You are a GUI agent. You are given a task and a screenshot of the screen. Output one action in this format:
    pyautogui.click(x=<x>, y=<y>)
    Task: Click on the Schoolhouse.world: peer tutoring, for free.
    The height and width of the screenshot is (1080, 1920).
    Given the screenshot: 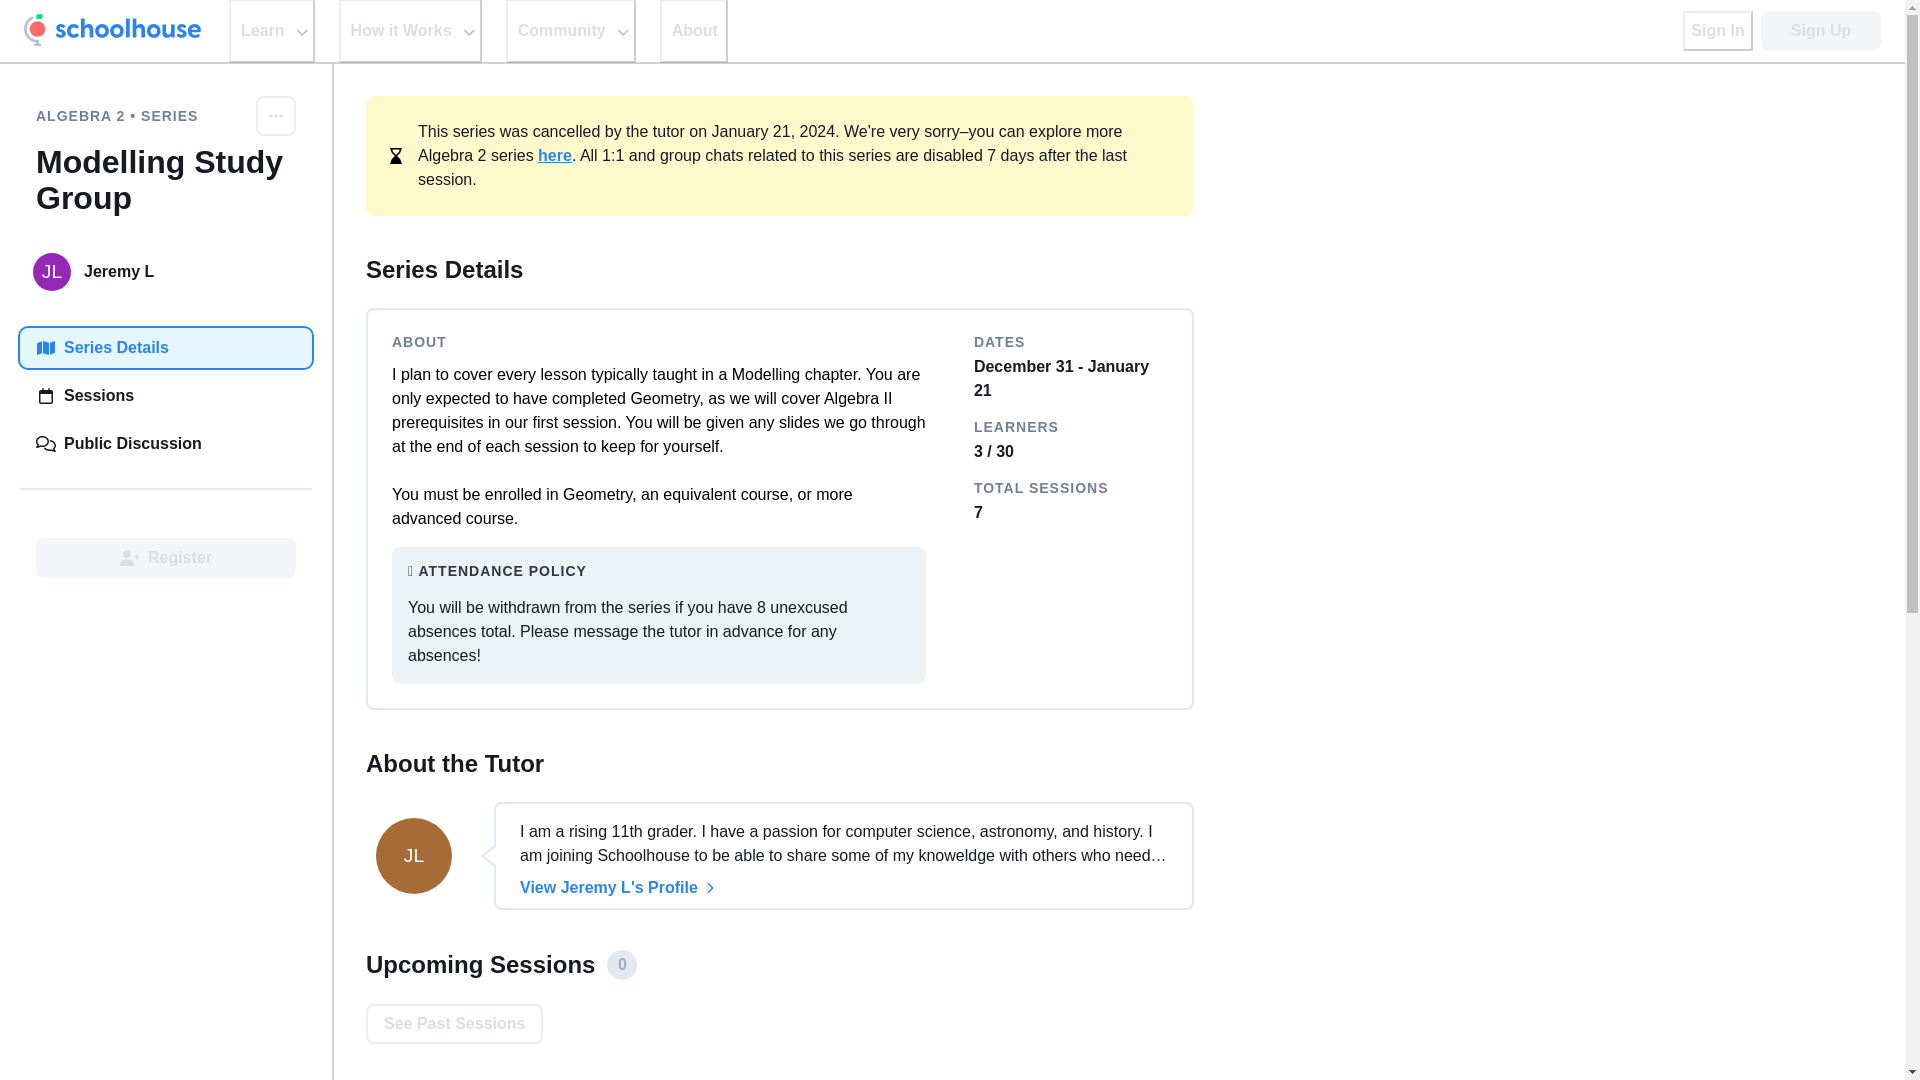 What is the action you would take?
    pyautogui.click(x=112, y=30)
    